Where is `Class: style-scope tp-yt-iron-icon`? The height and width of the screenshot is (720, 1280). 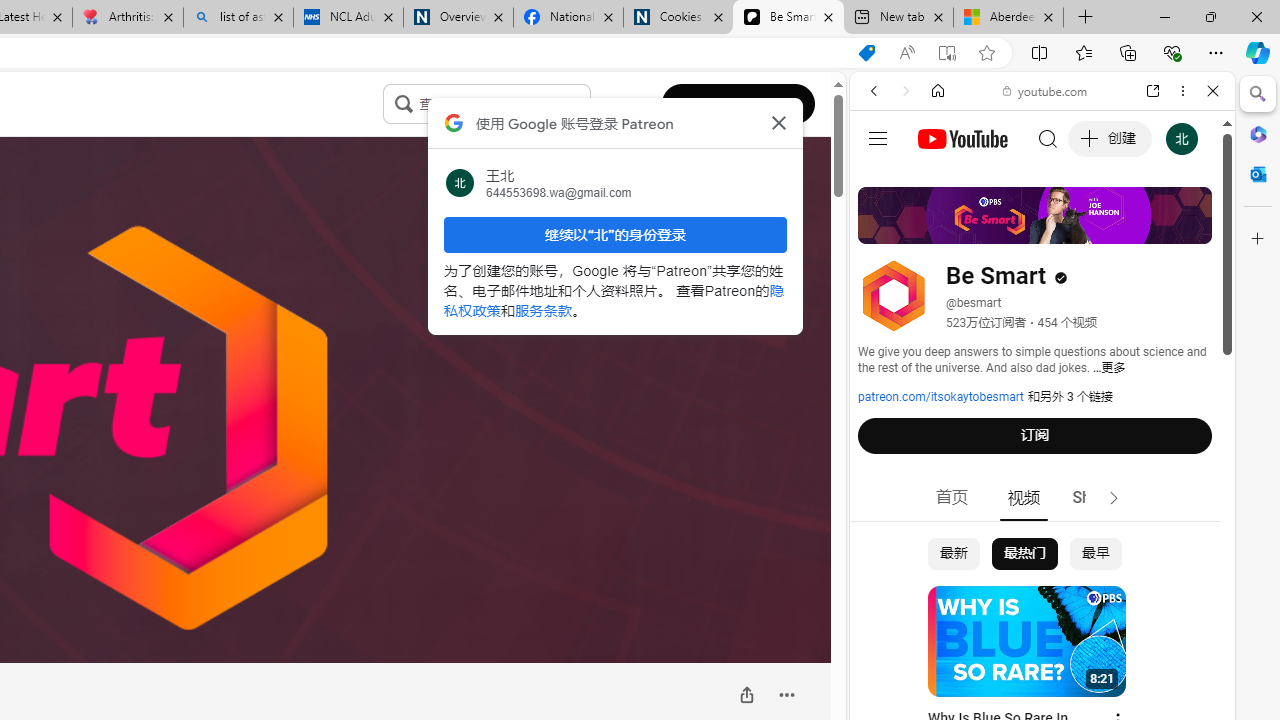 Class: style-scope tp-yt-iron-icon is located at coordinates (1114, 498).